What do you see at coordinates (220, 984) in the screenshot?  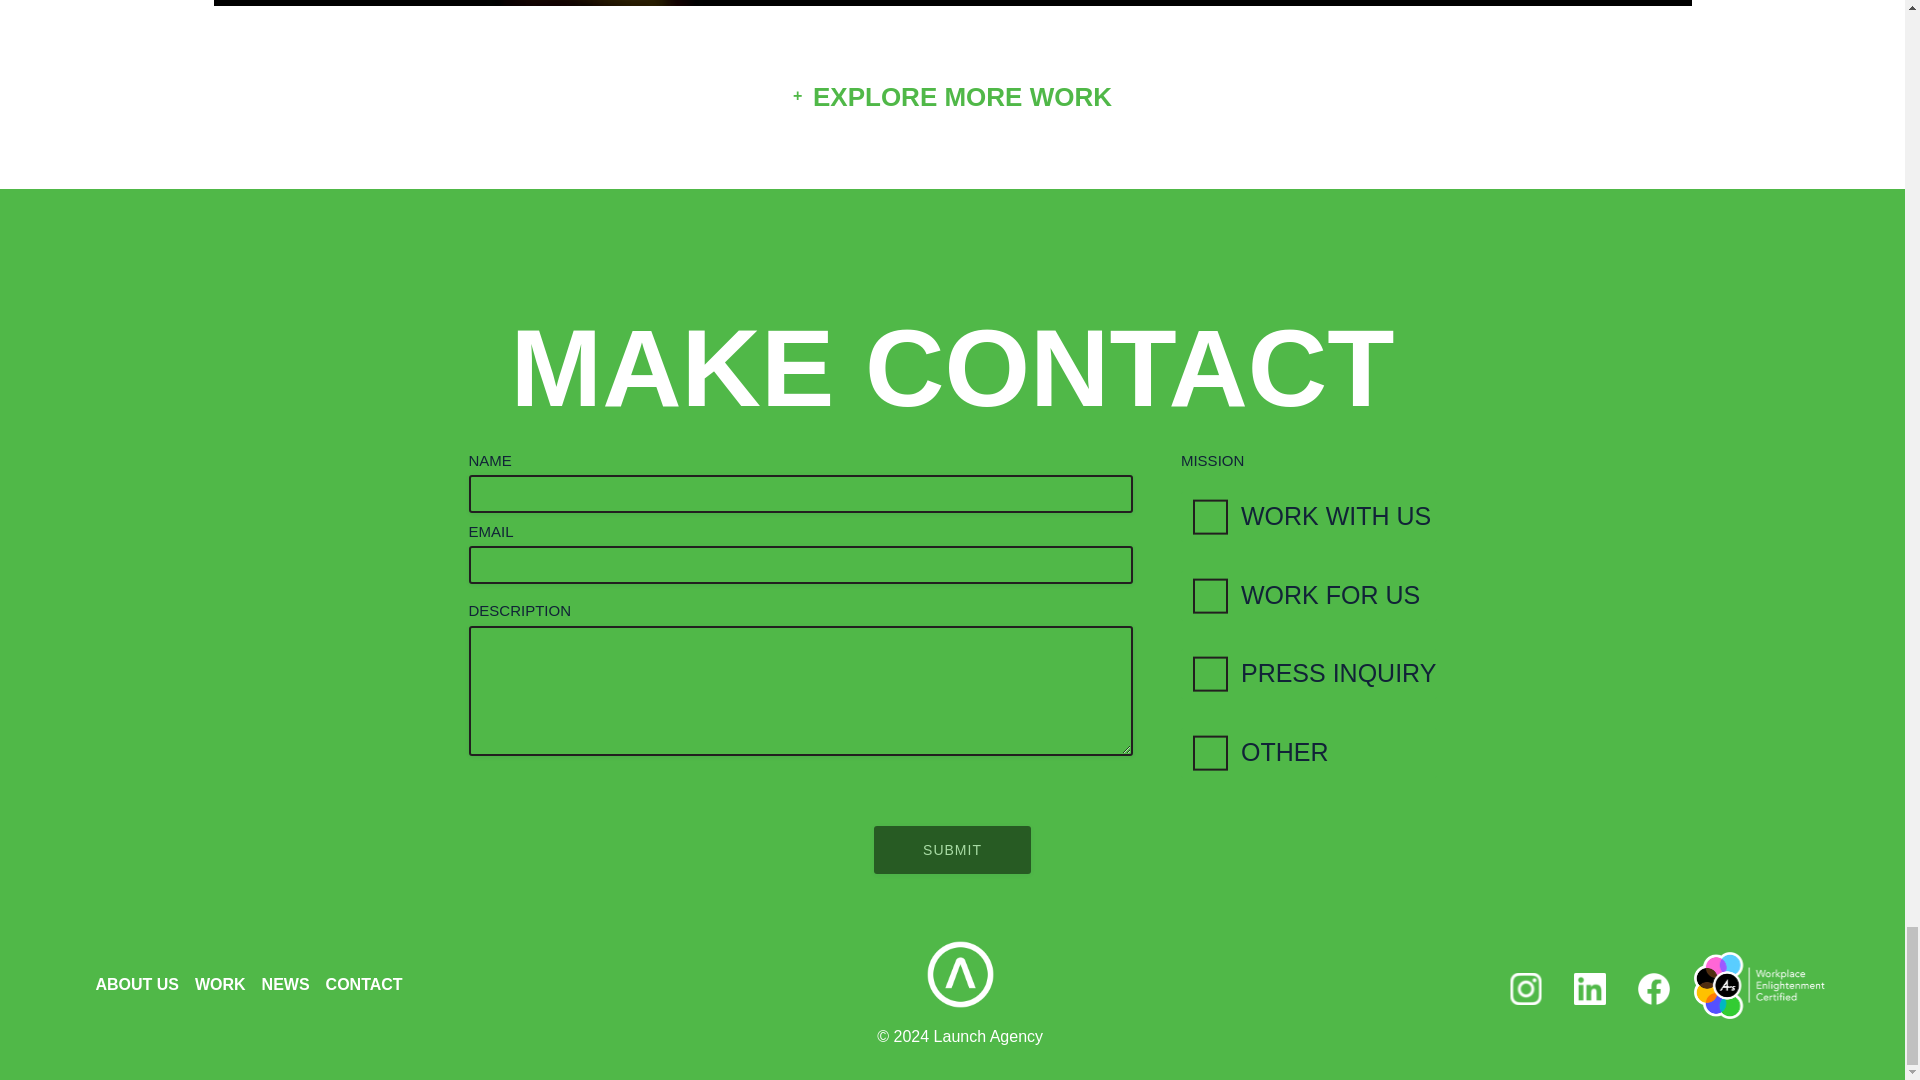 I see `WORK` at bounding box center [220, 984].